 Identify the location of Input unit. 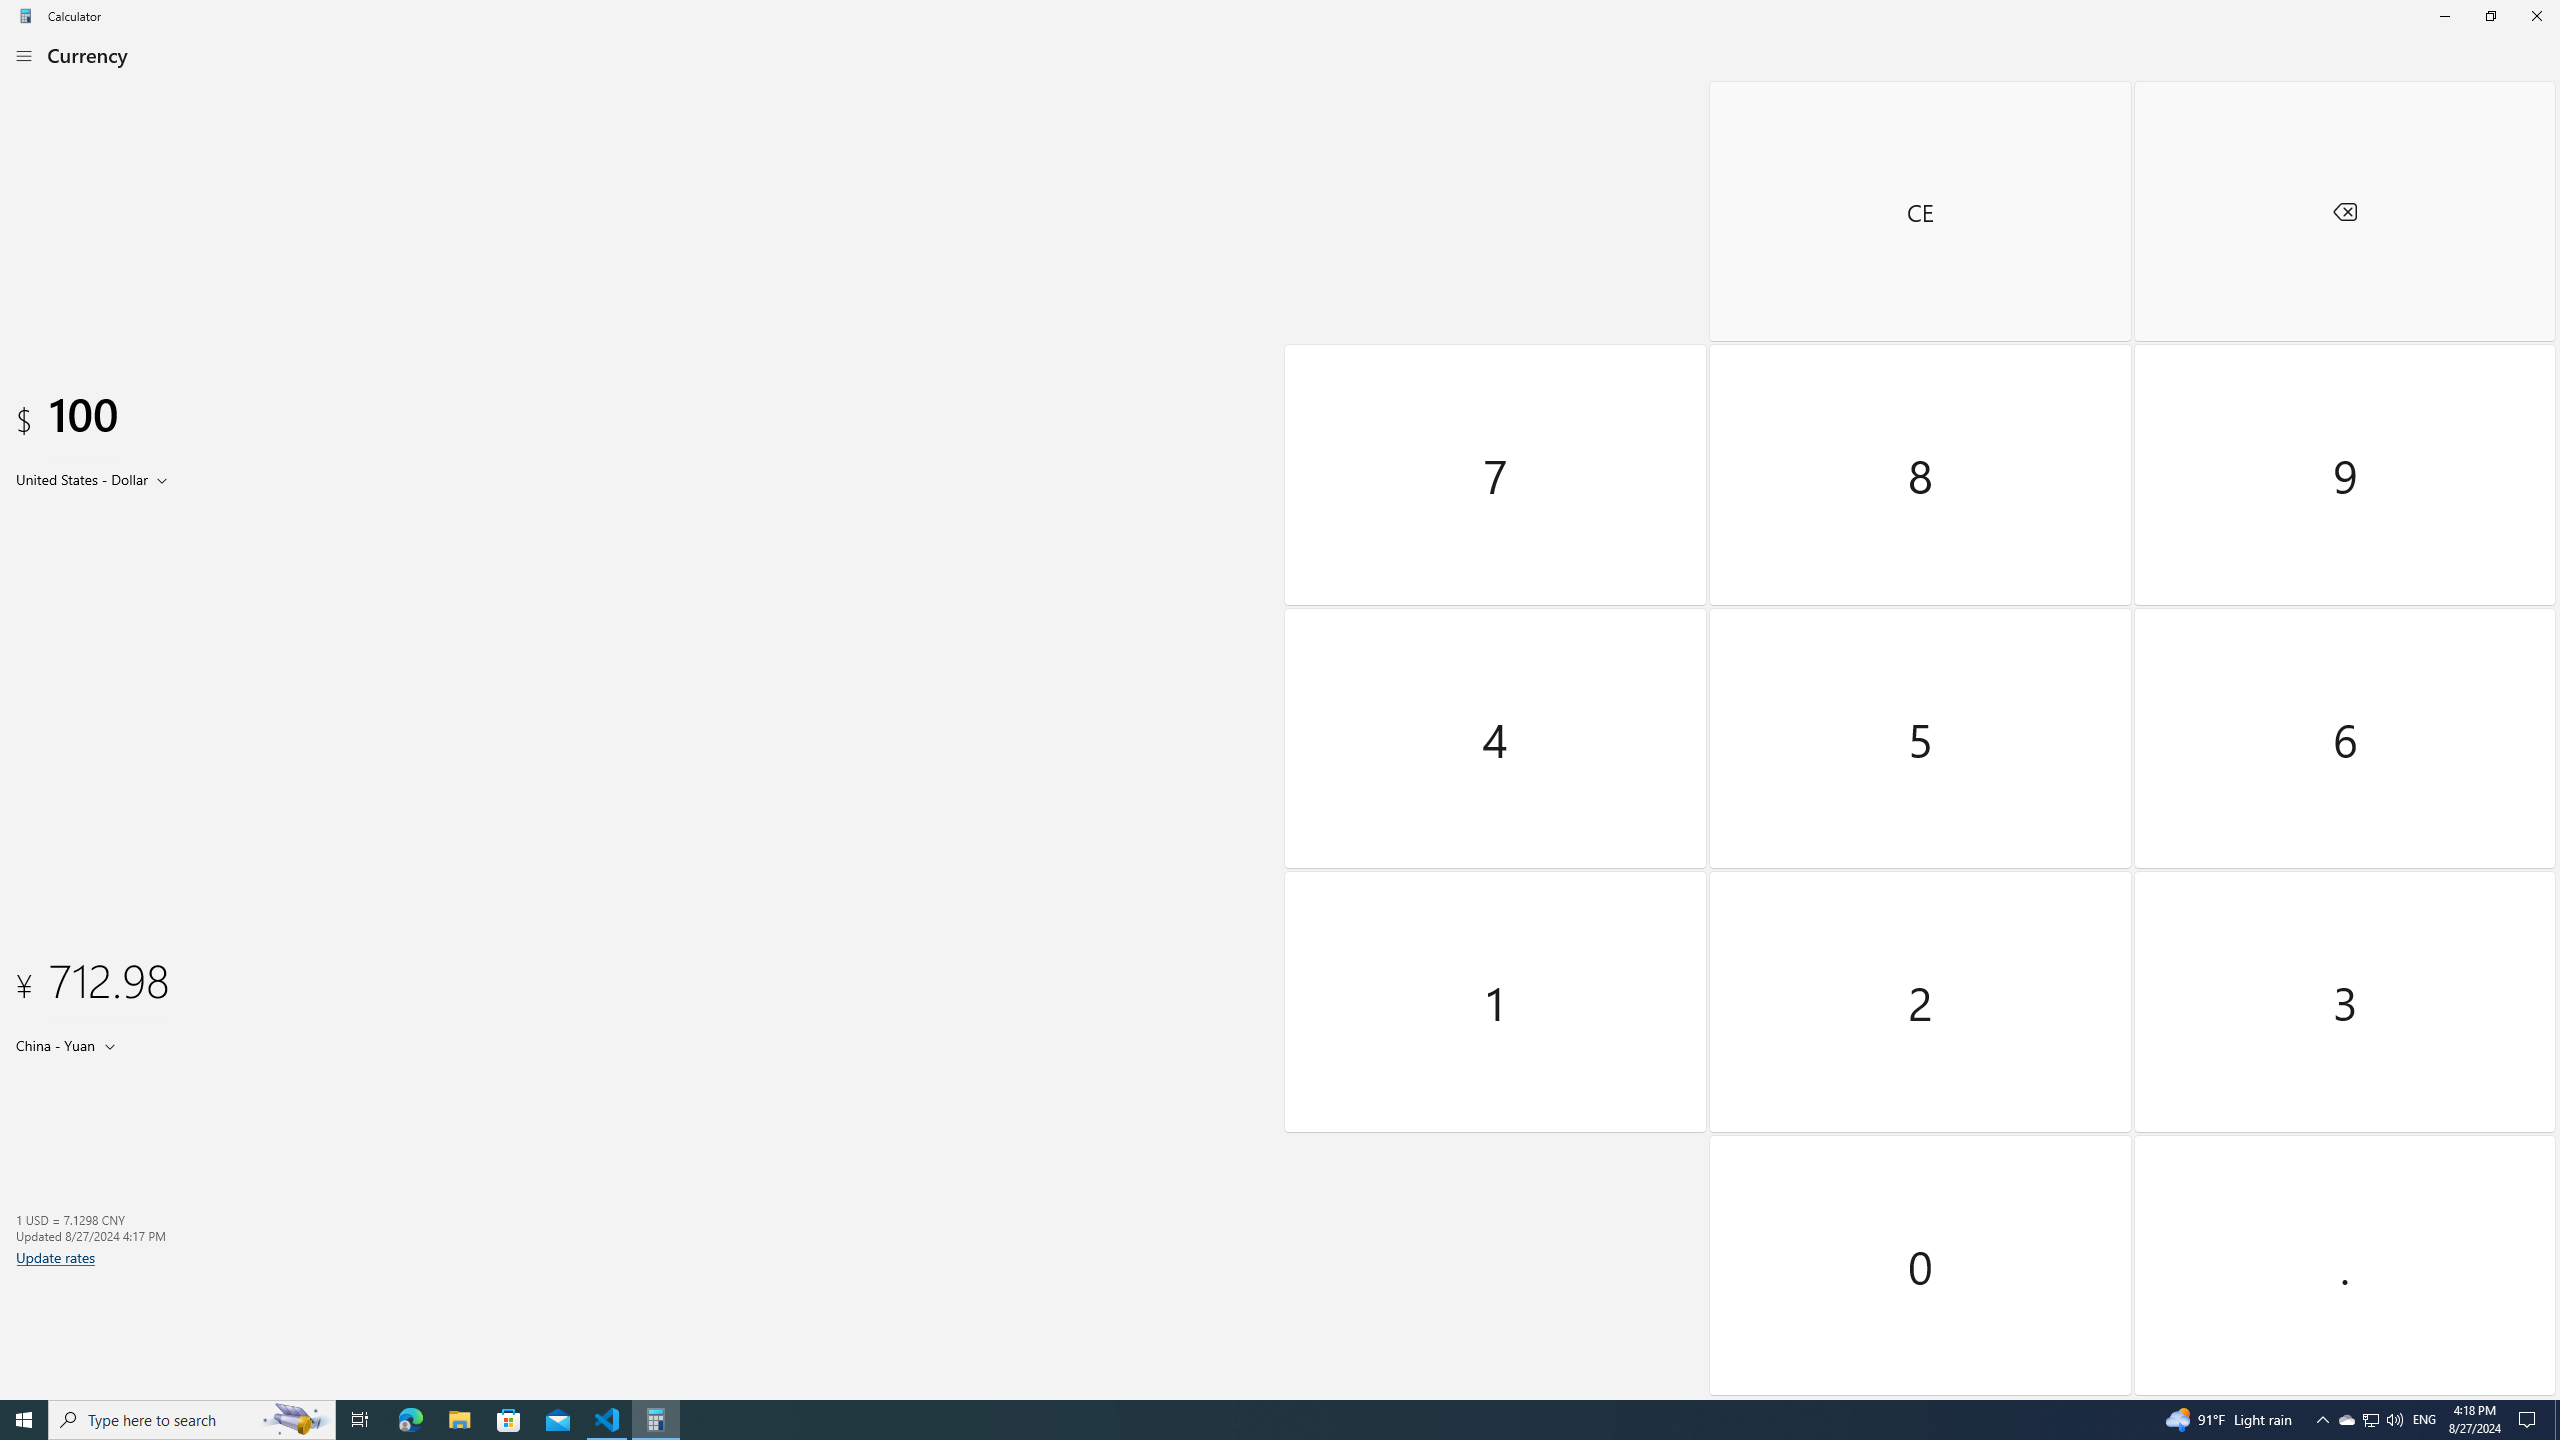
(96, 478).